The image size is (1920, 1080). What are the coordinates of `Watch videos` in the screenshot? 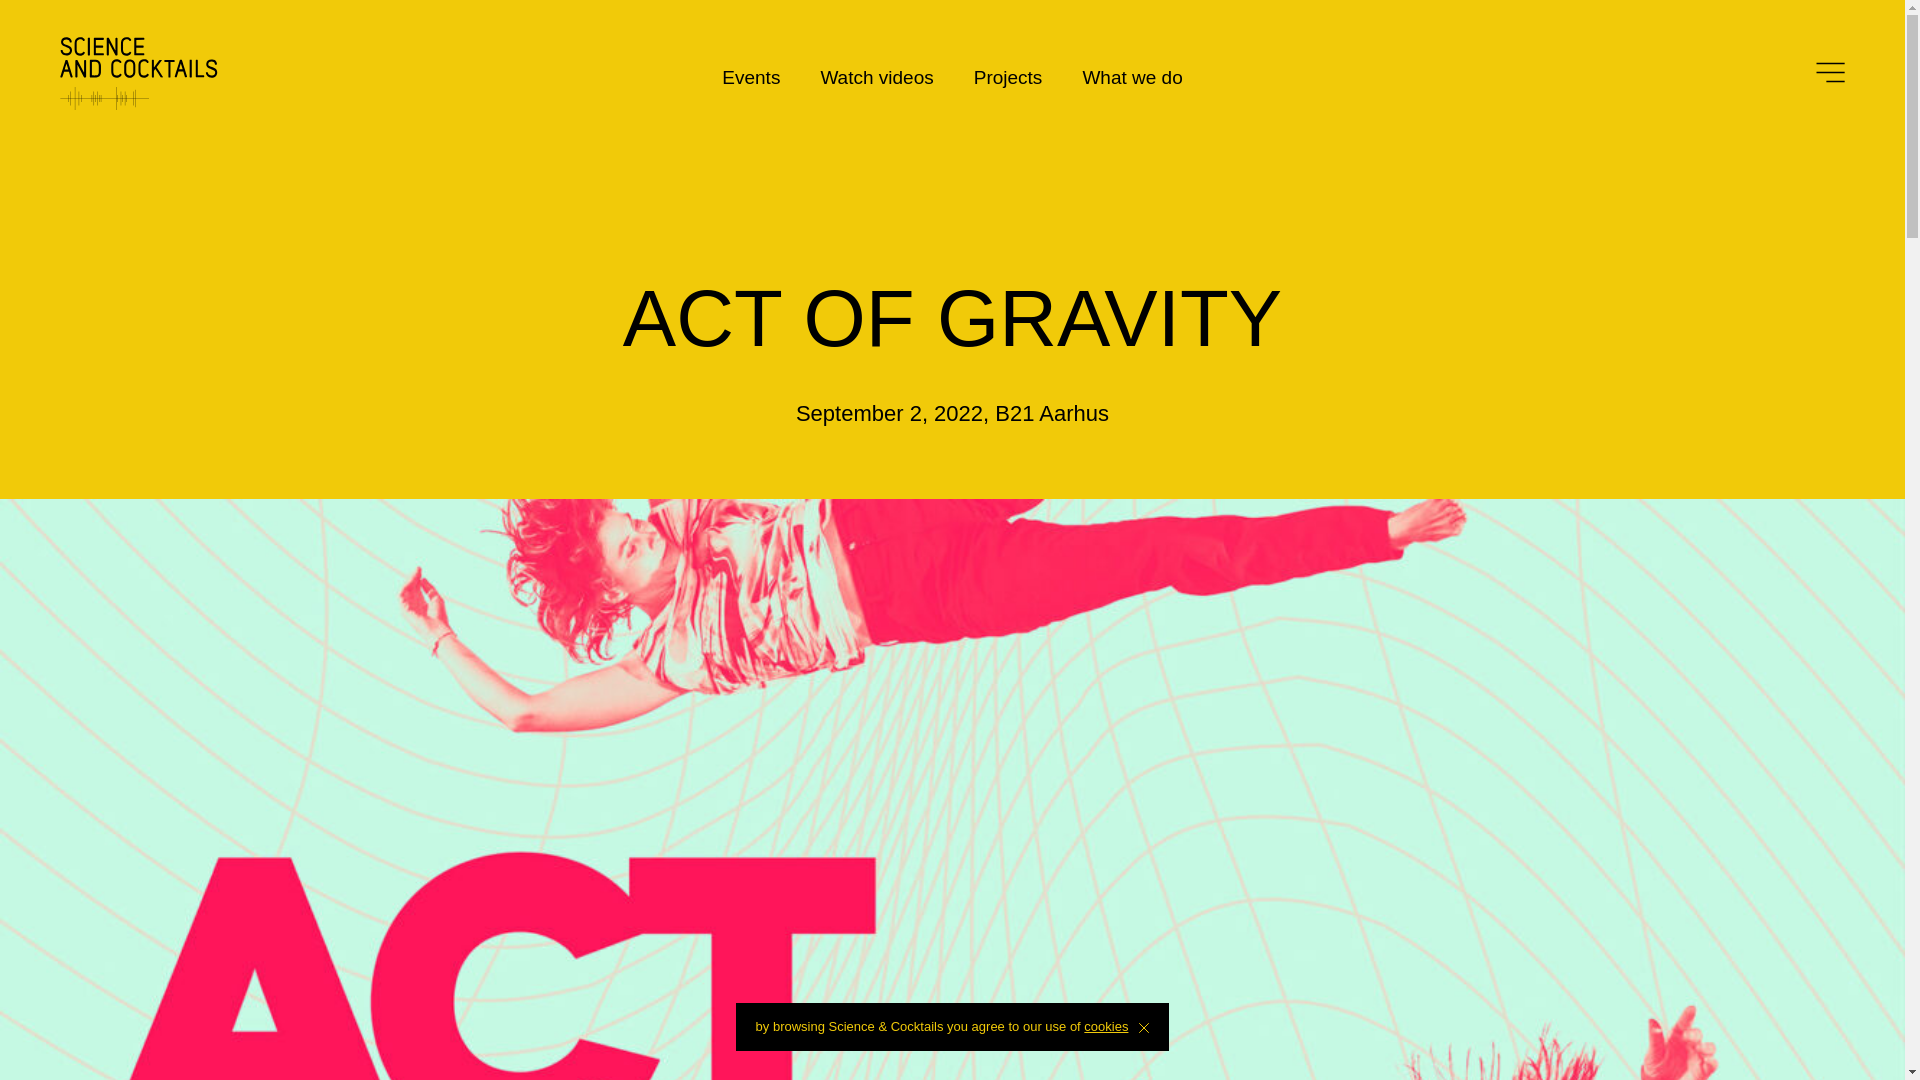 It's located at (876, 76).